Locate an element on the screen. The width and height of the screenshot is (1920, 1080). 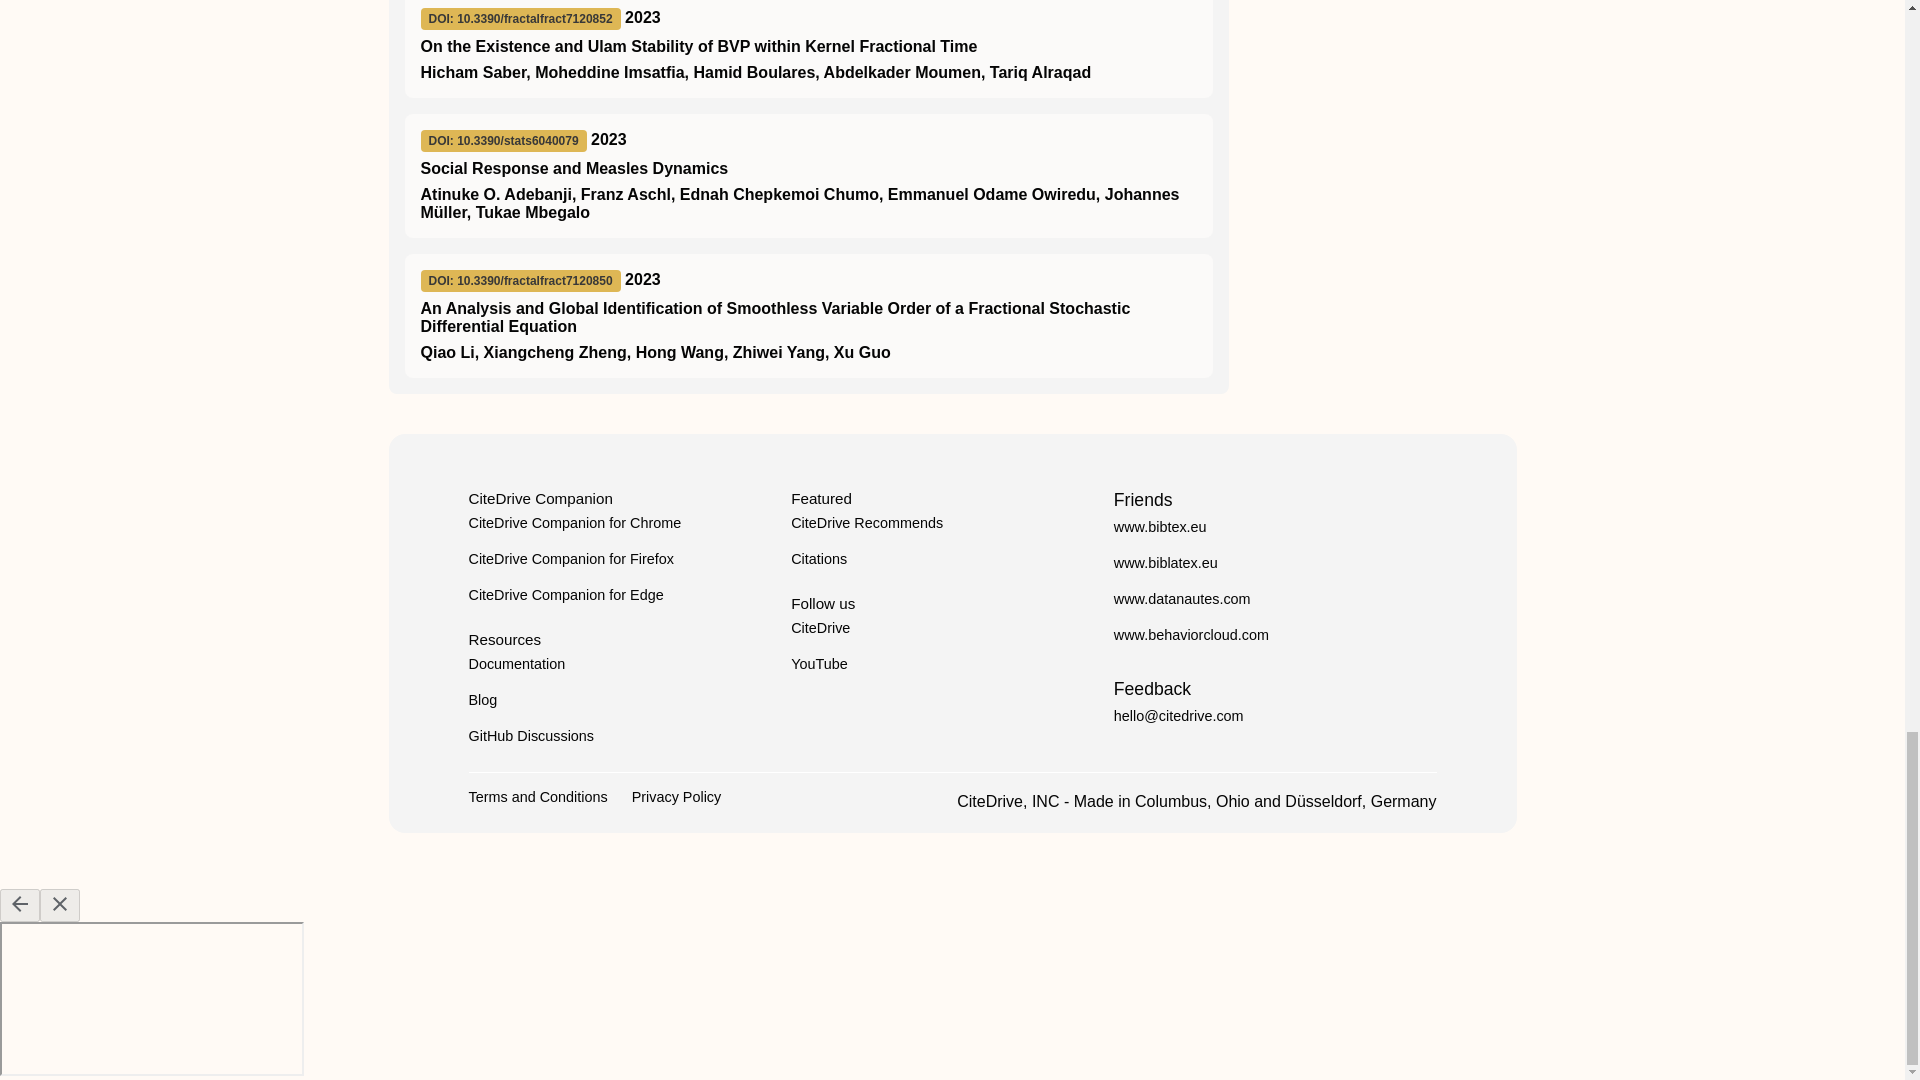
CiteDrive Companion for Firefox is located at coordinates (570, 558).